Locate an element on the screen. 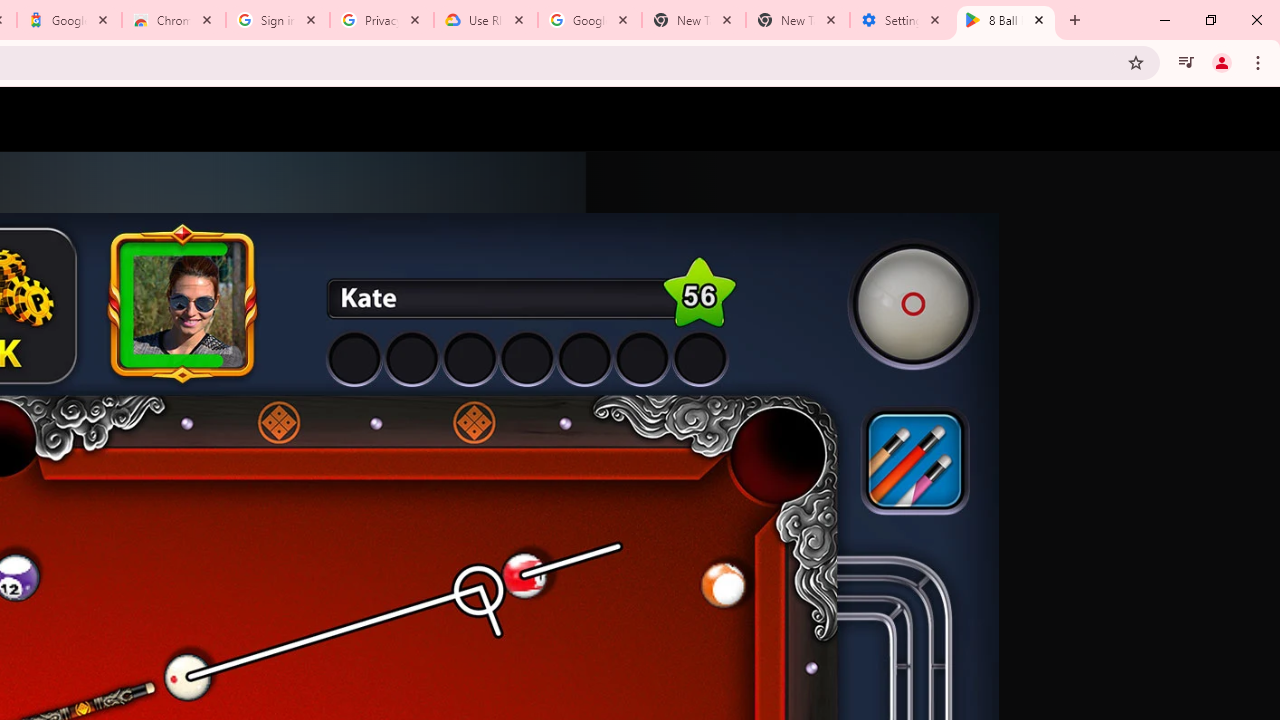 The width and height of the screenshot is (1280, 720). 8 Ball Pool - Apps on Google Play is located at coordinates (1006, 20).